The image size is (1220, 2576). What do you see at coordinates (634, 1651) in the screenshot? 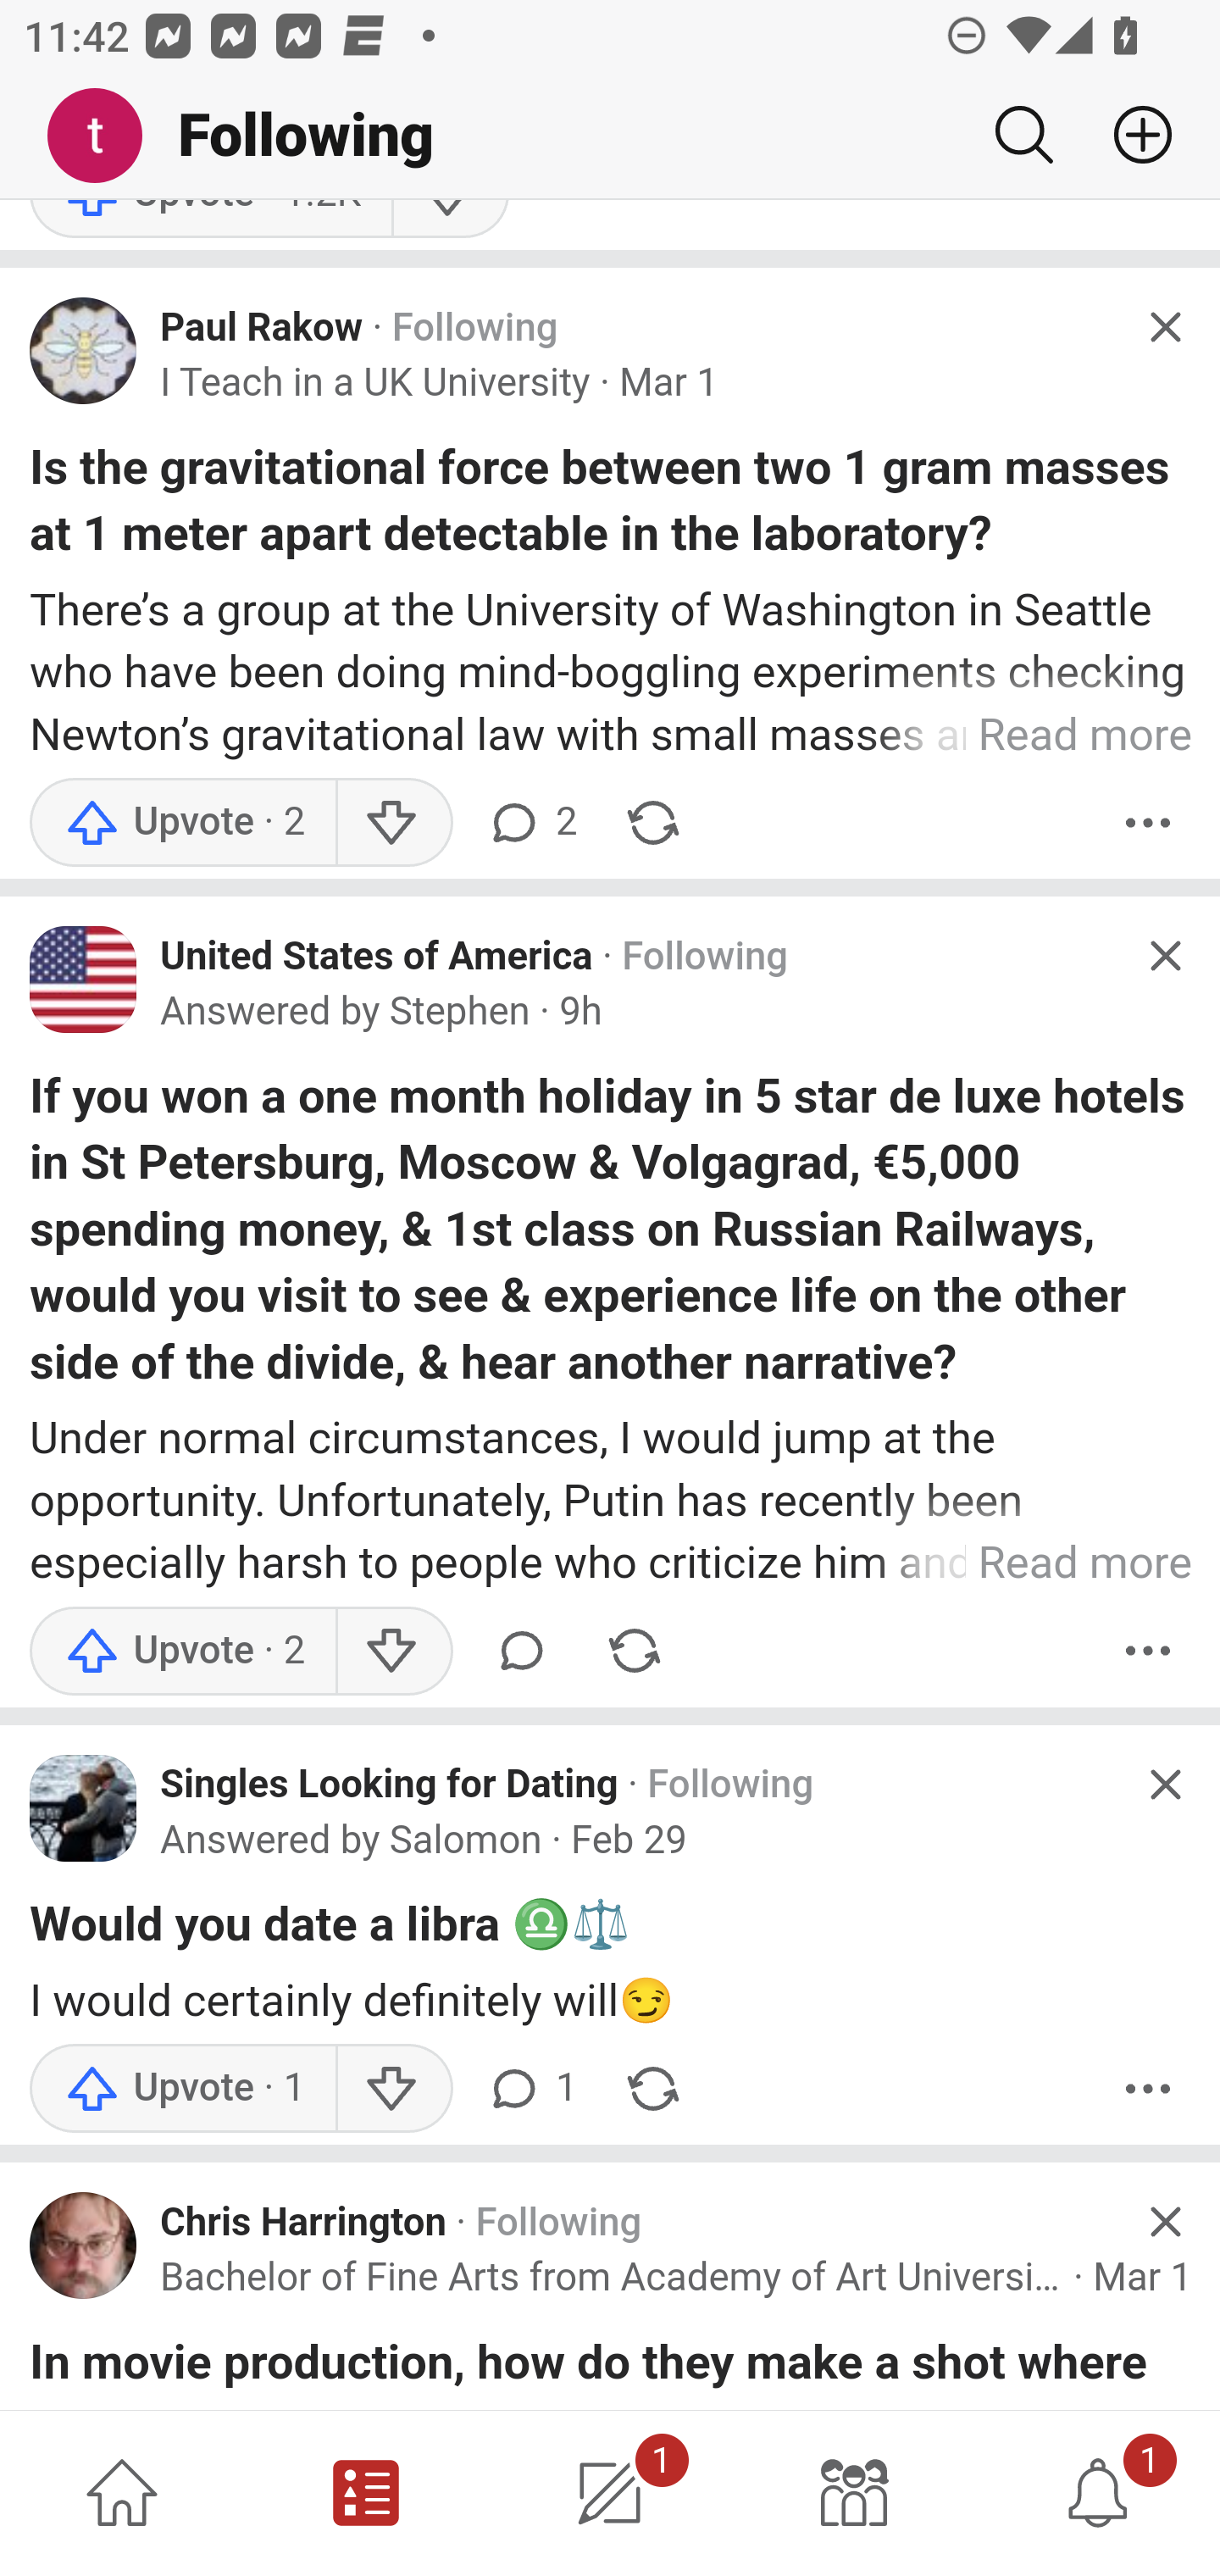
I see `Share` at bounding box center [634, 1651].